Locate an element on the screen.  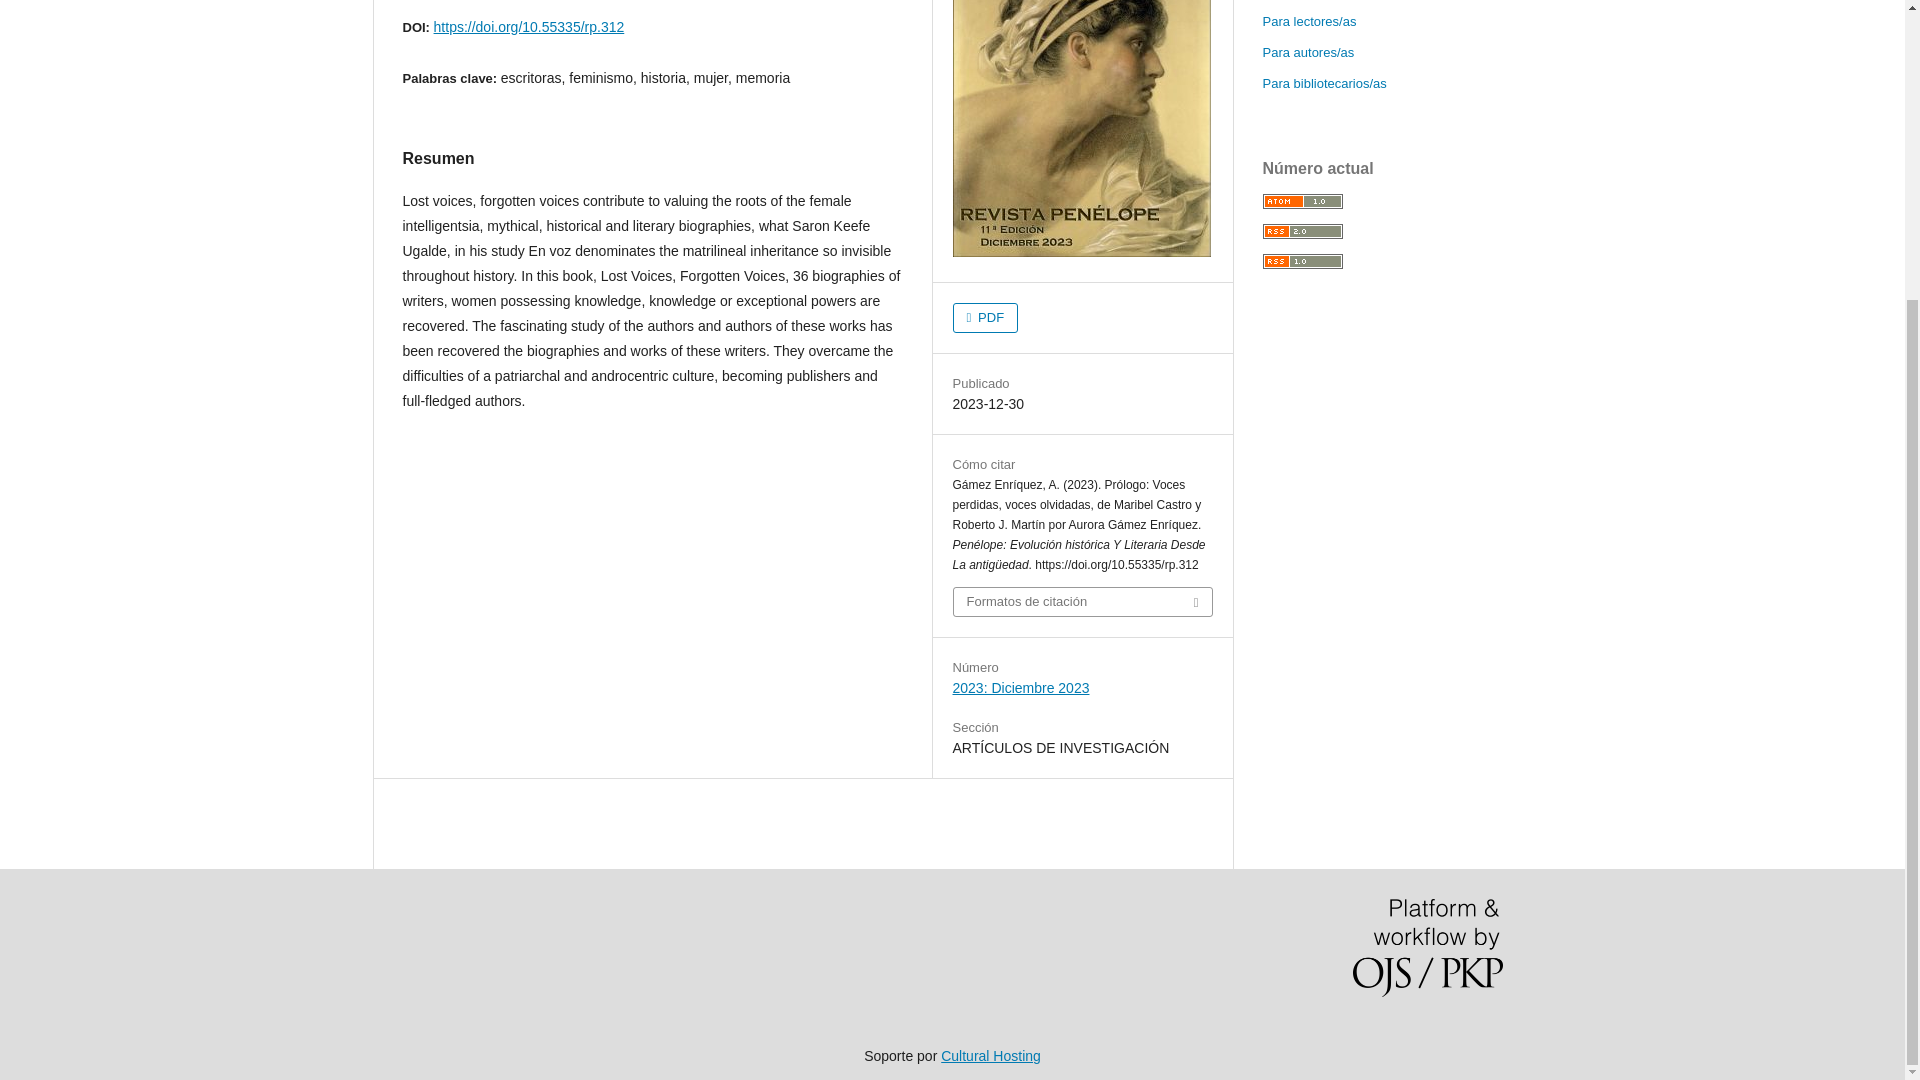
Servicios Web para Instituciones Culturaless is located at coordinates (990, 1055).